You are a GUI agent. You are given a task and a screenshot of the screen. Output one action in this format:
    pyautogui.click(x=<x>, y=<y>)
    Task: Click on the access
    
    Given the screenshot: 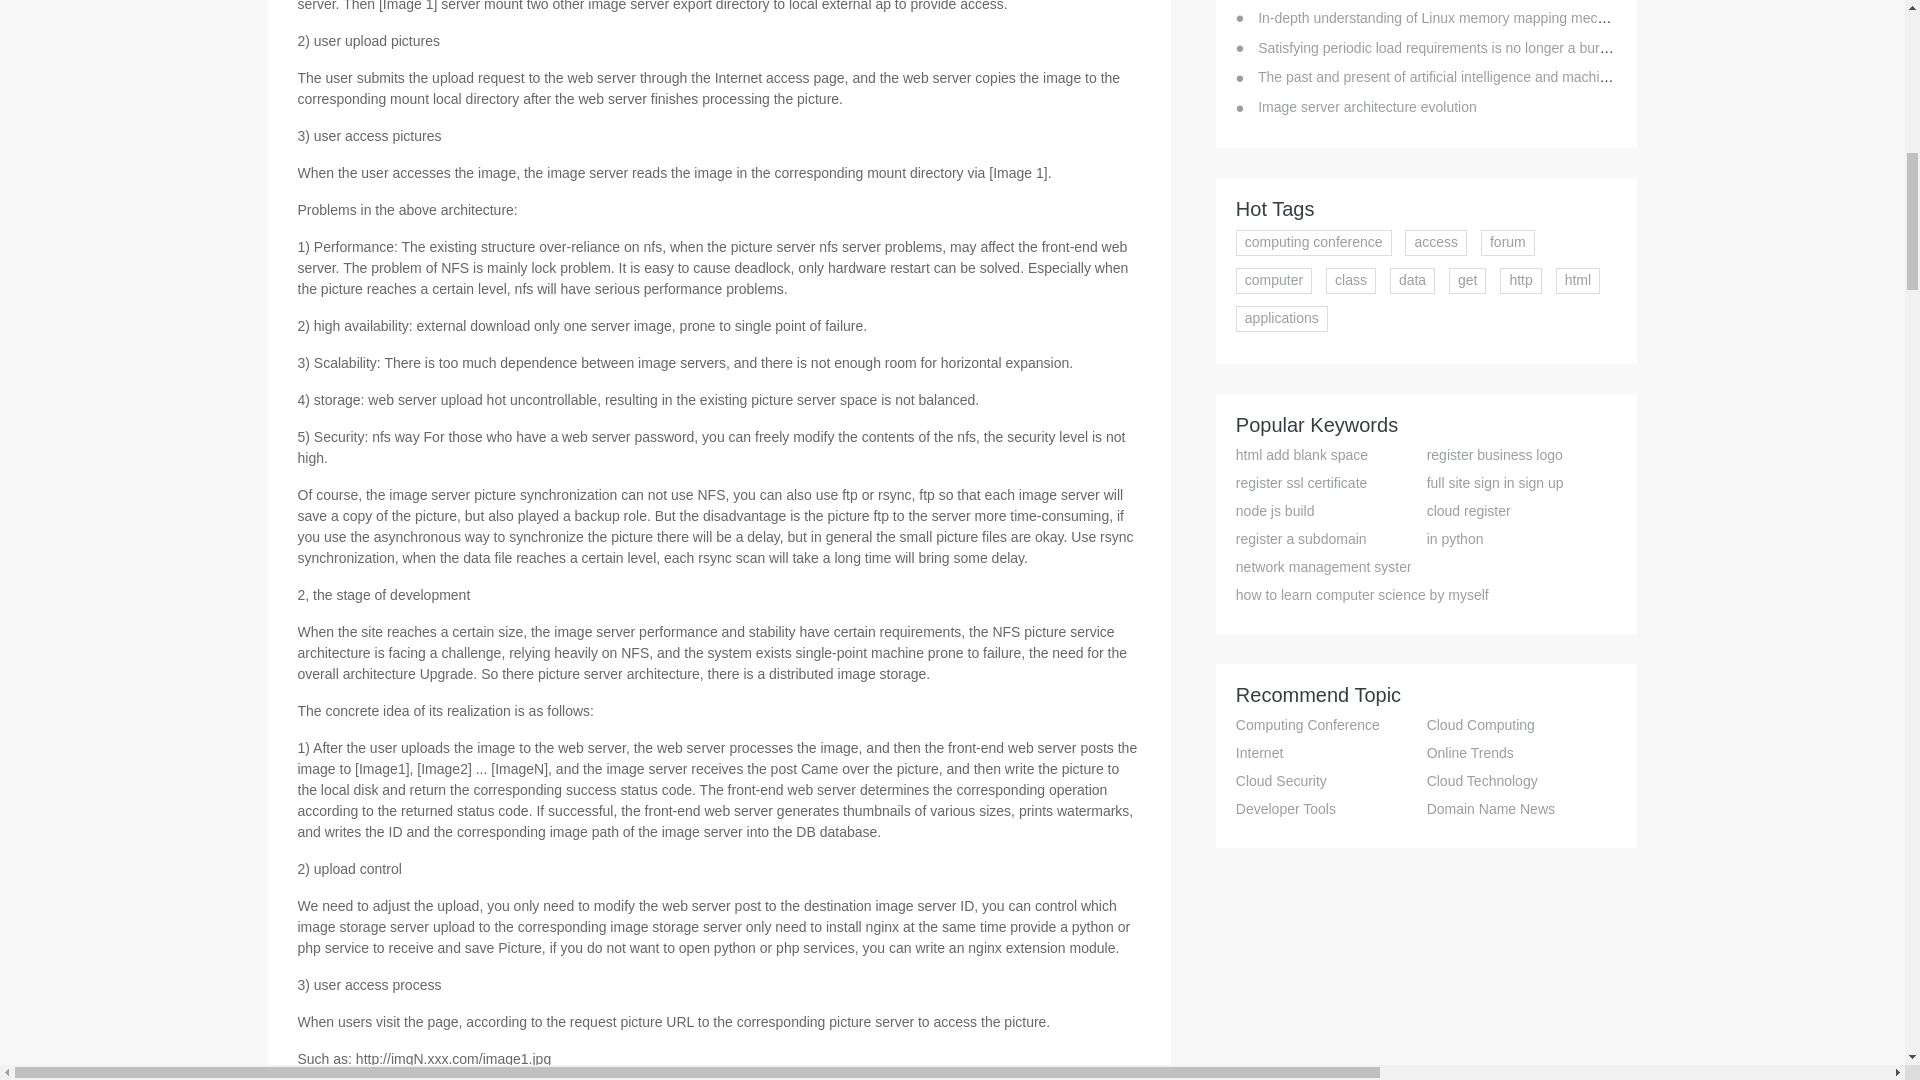 What is the action you would take?
    pyautogui.click(x=1436, y=242)
    